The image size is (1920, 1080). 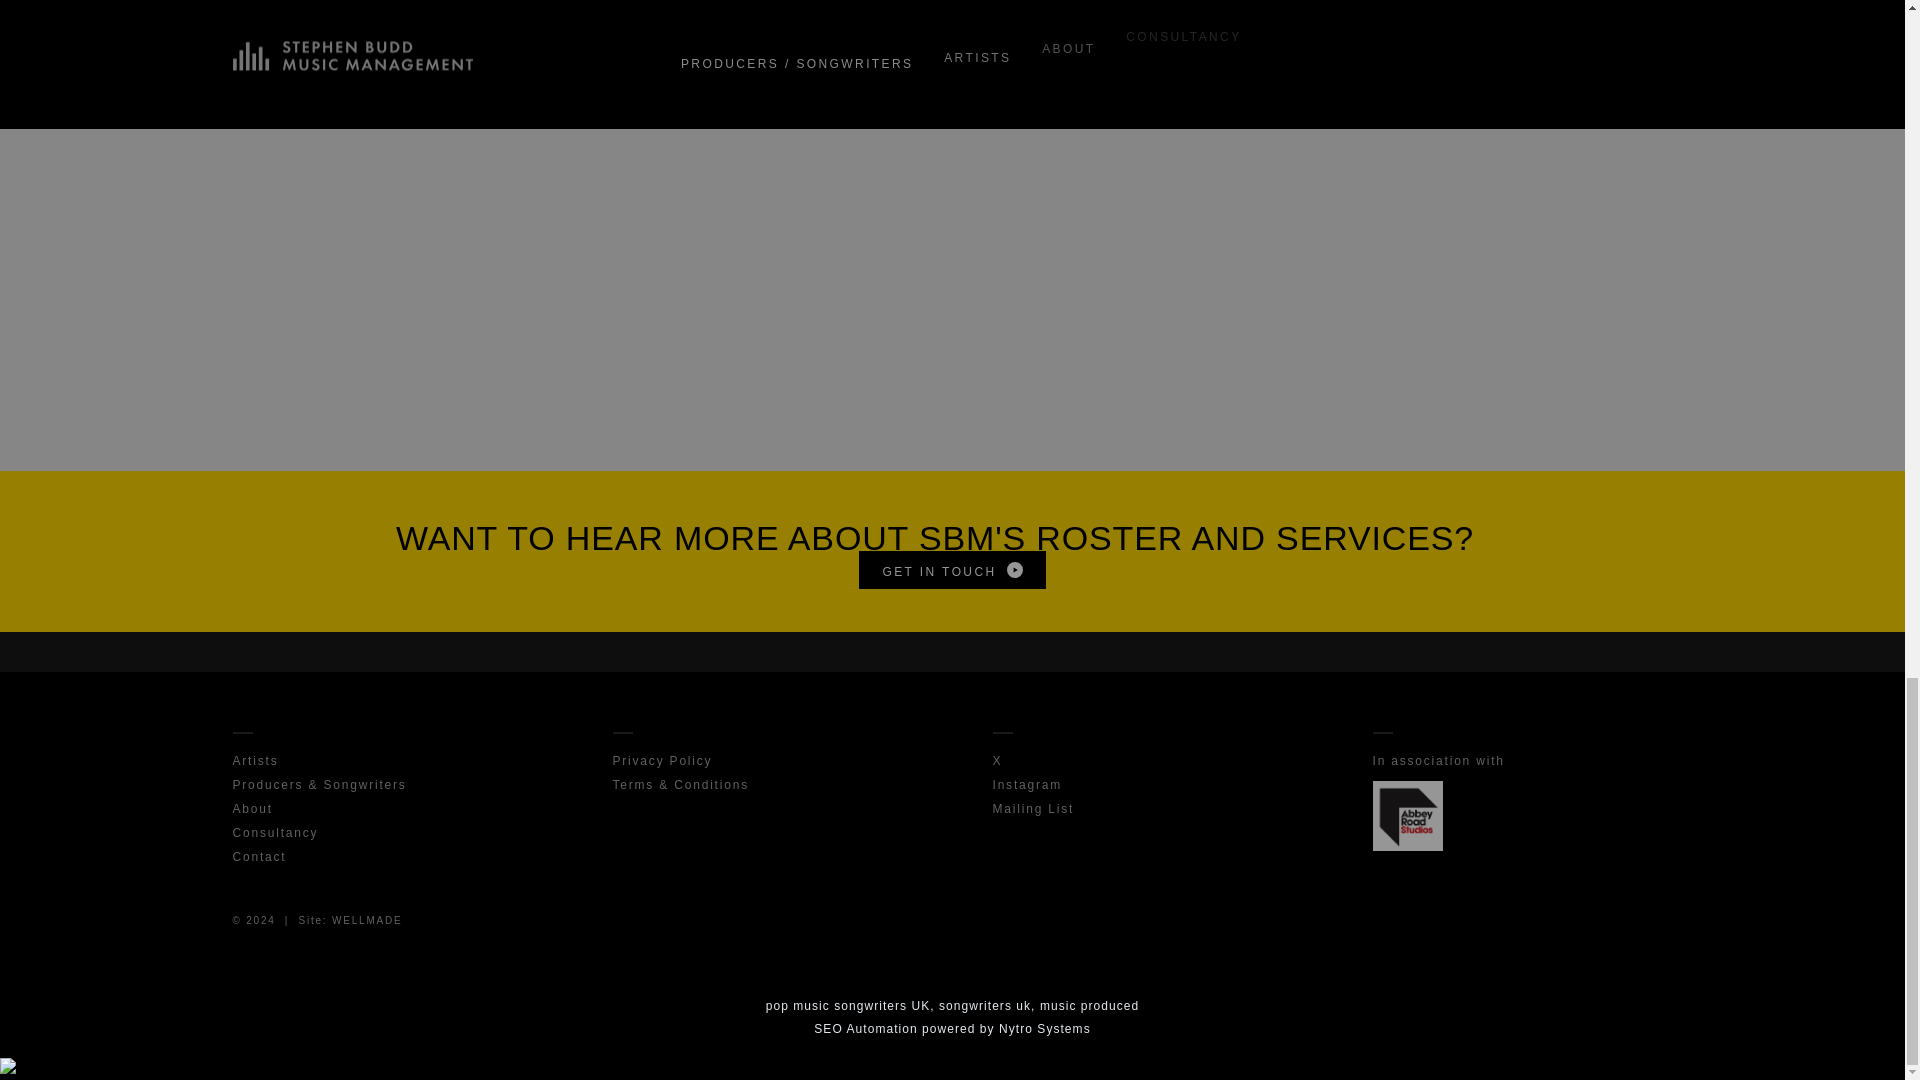 I want to click on Instagram, so click(x=1026, y=783).